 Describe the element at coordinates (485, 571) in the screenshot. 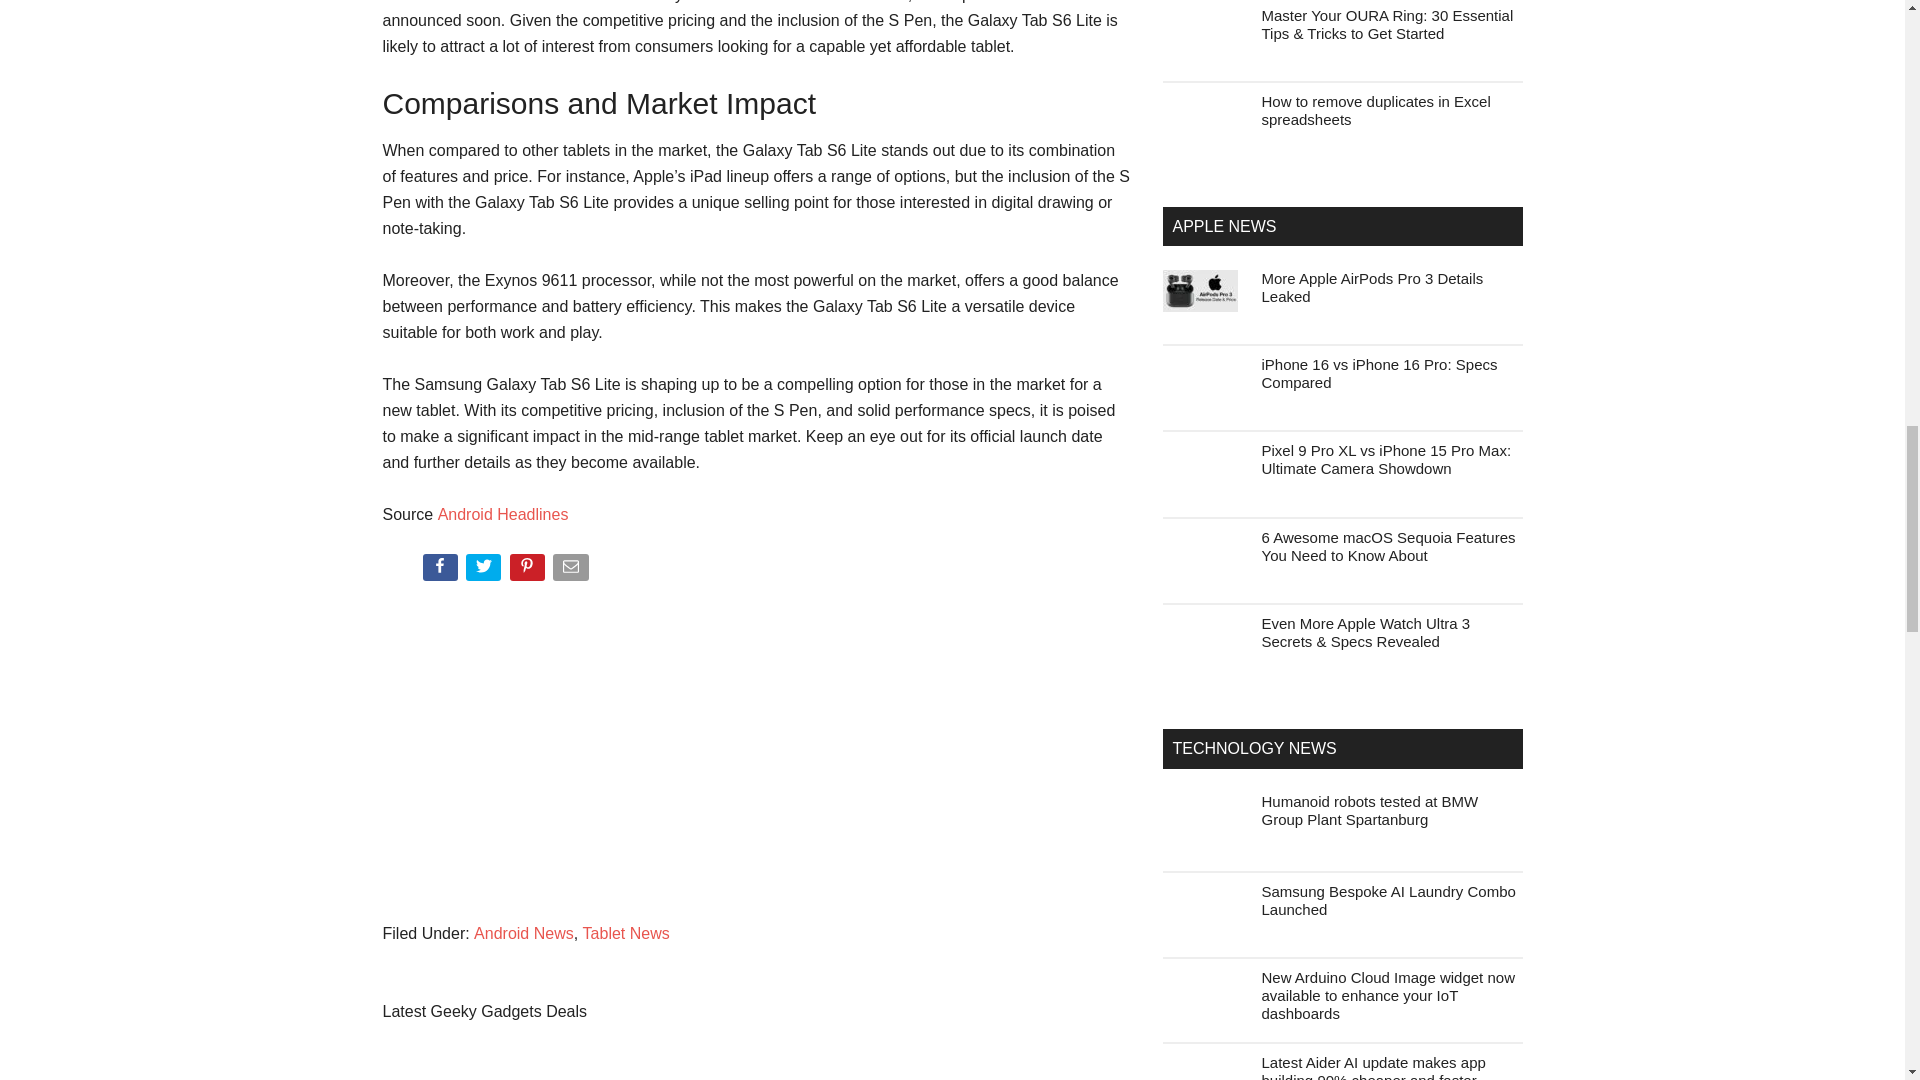

I see `Tweet` at that location.